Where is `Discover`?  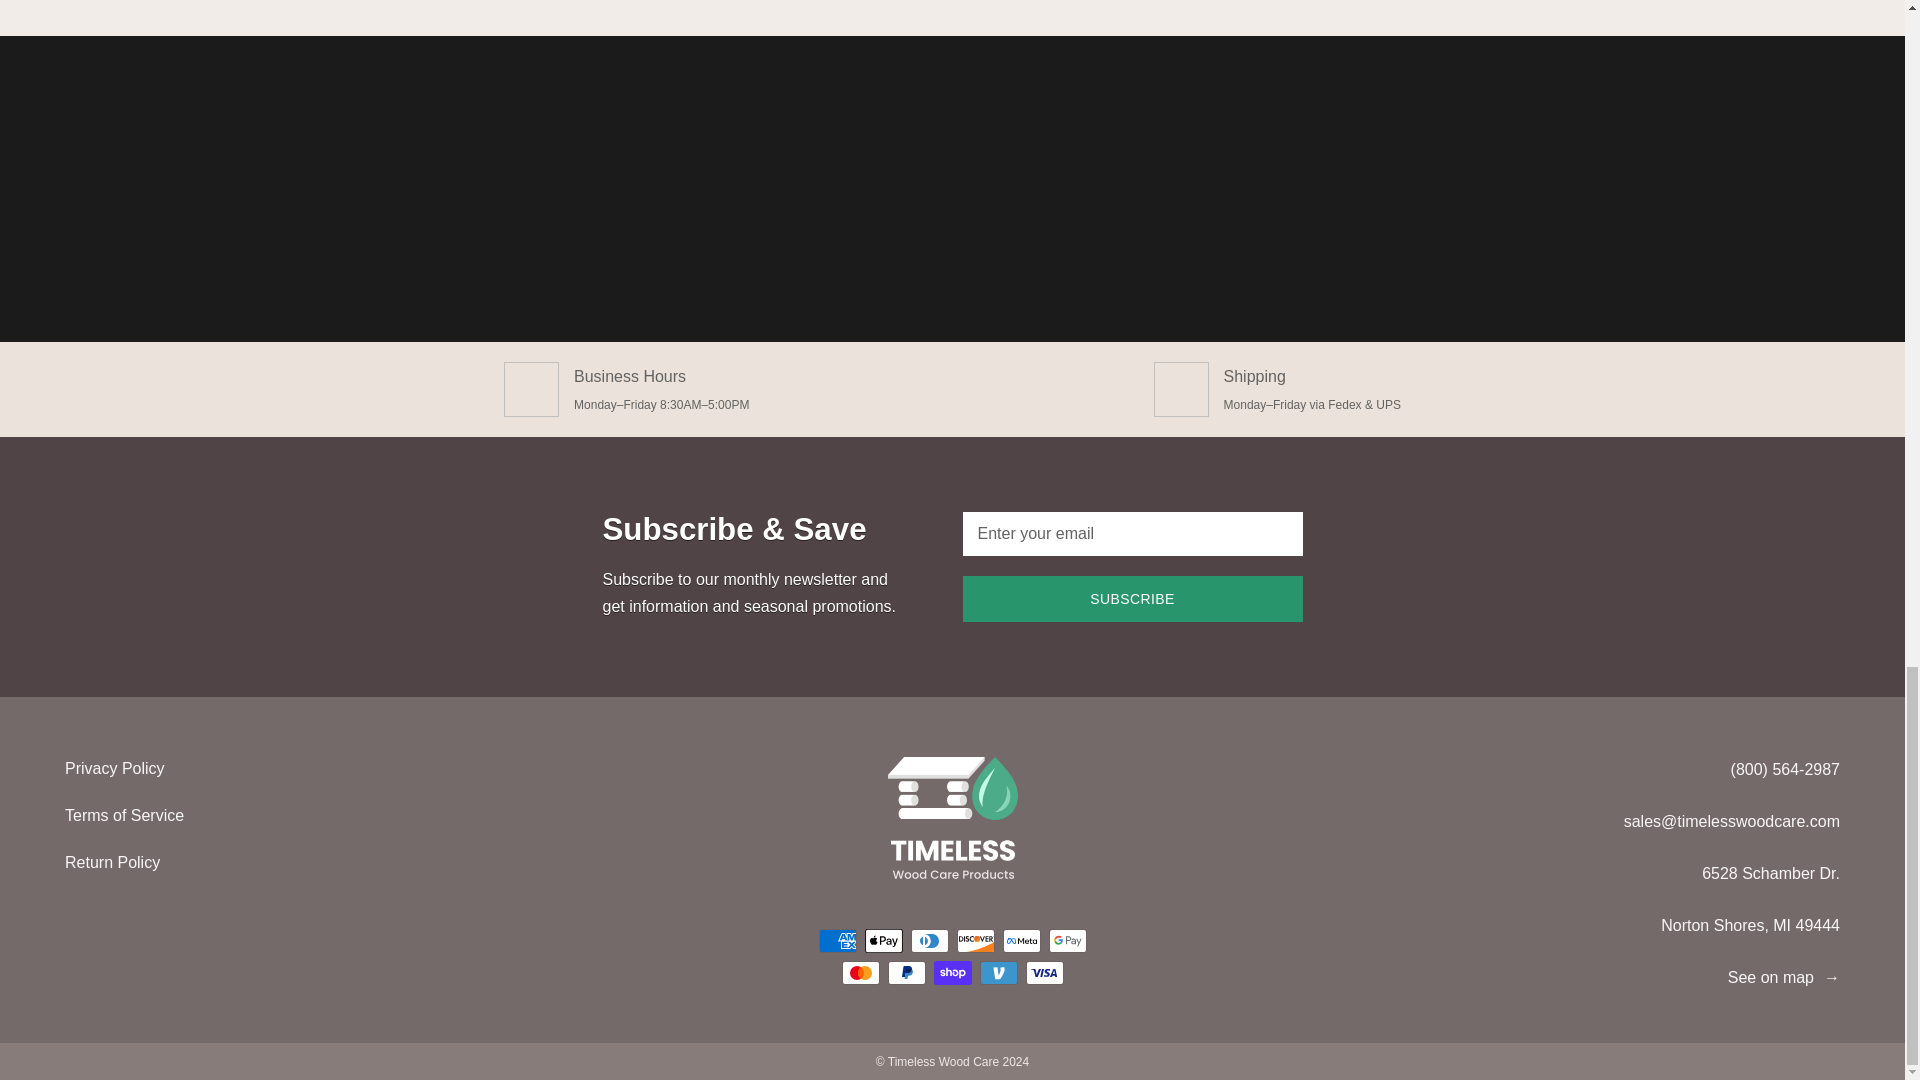 Discover is located at coordinates (975, 940).